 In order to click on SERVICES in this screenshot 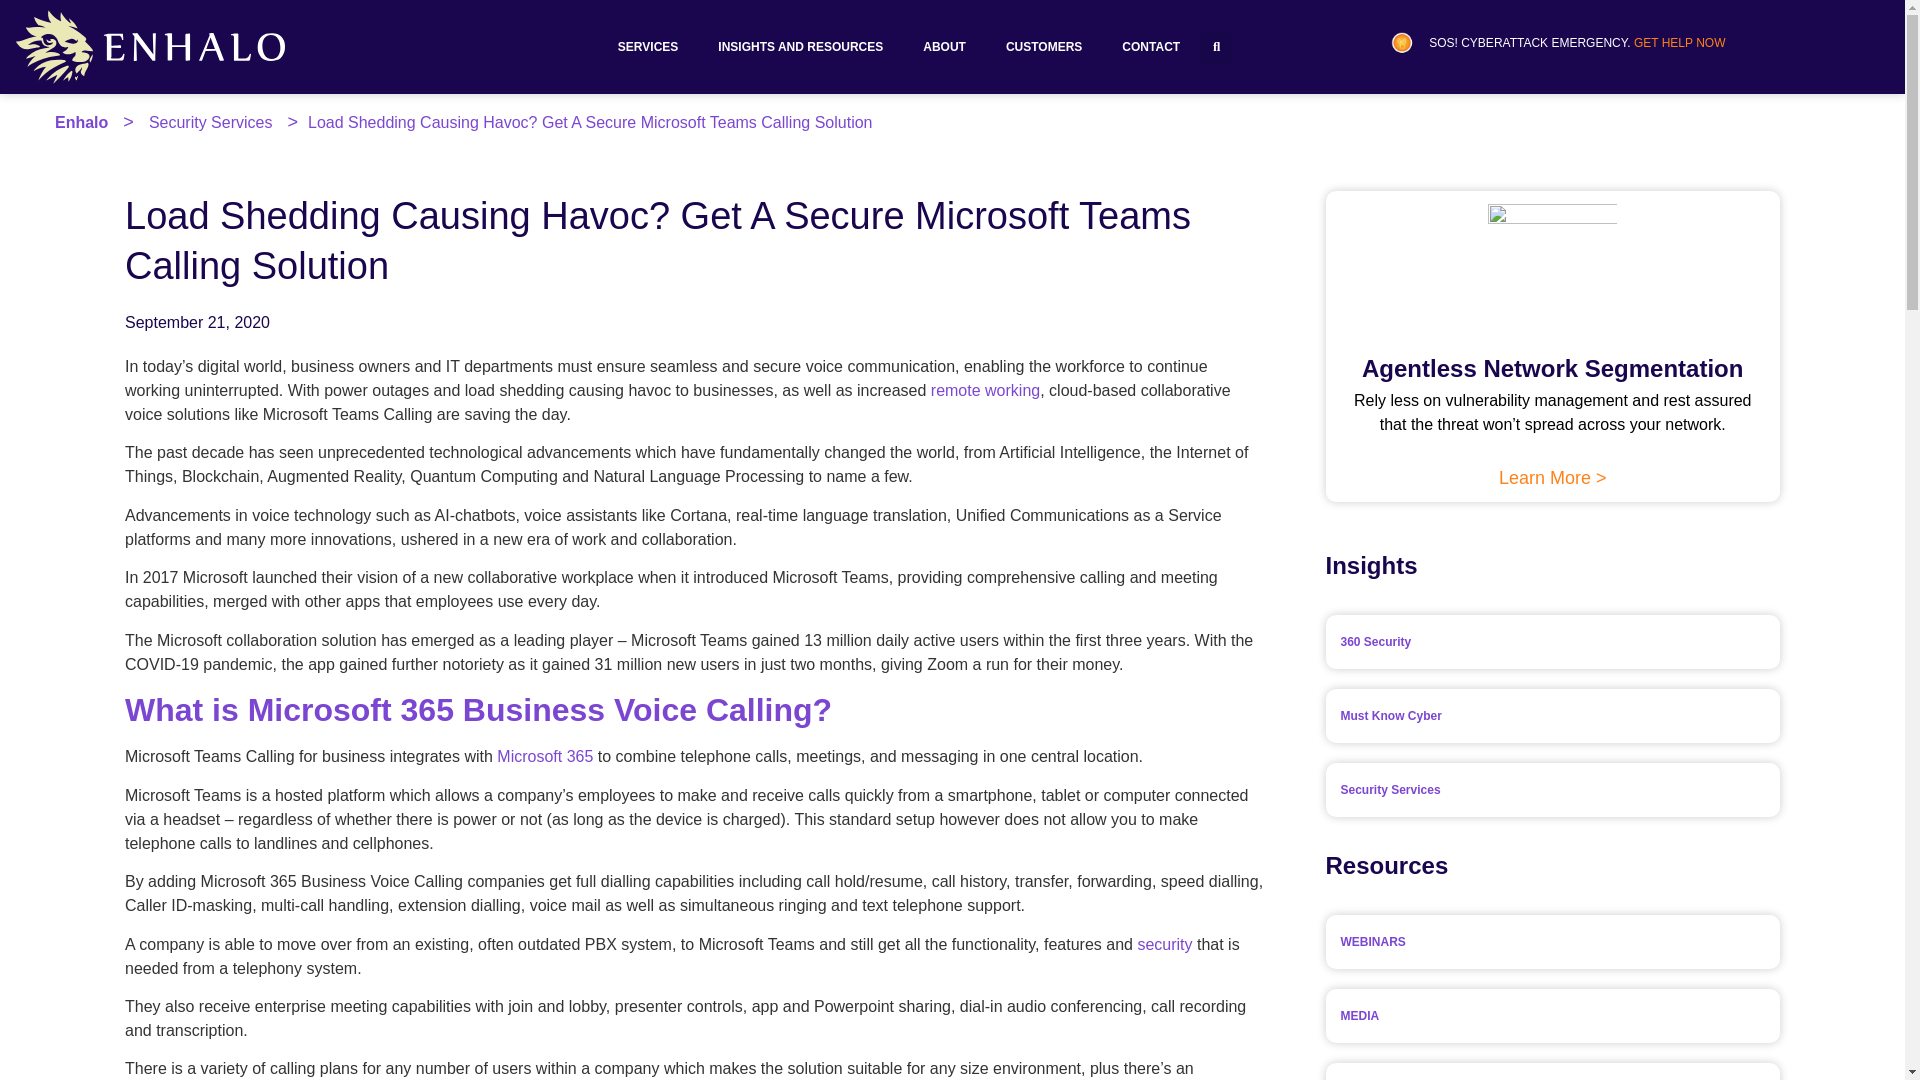, I will do `click(648, 46)`.